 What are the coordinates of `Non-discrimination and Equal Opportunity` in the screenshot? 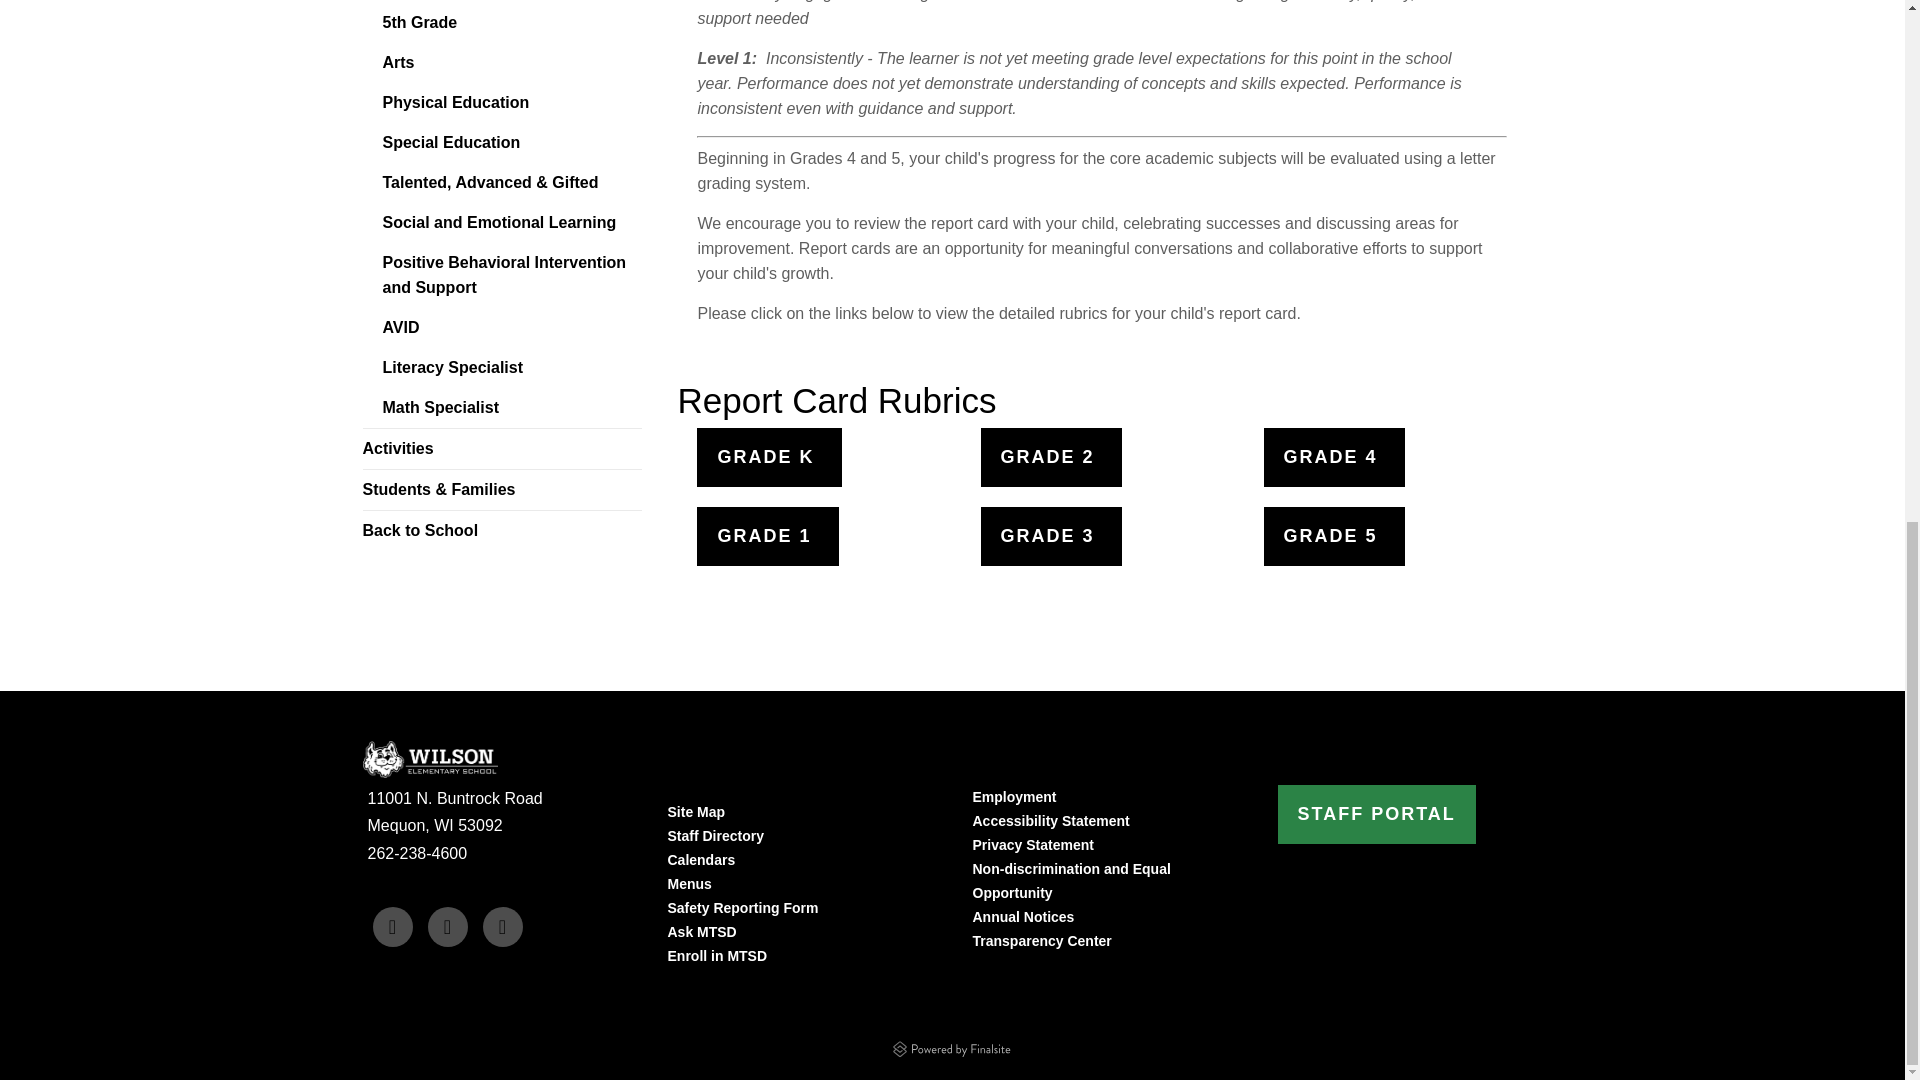 It's located at (1070, 880).